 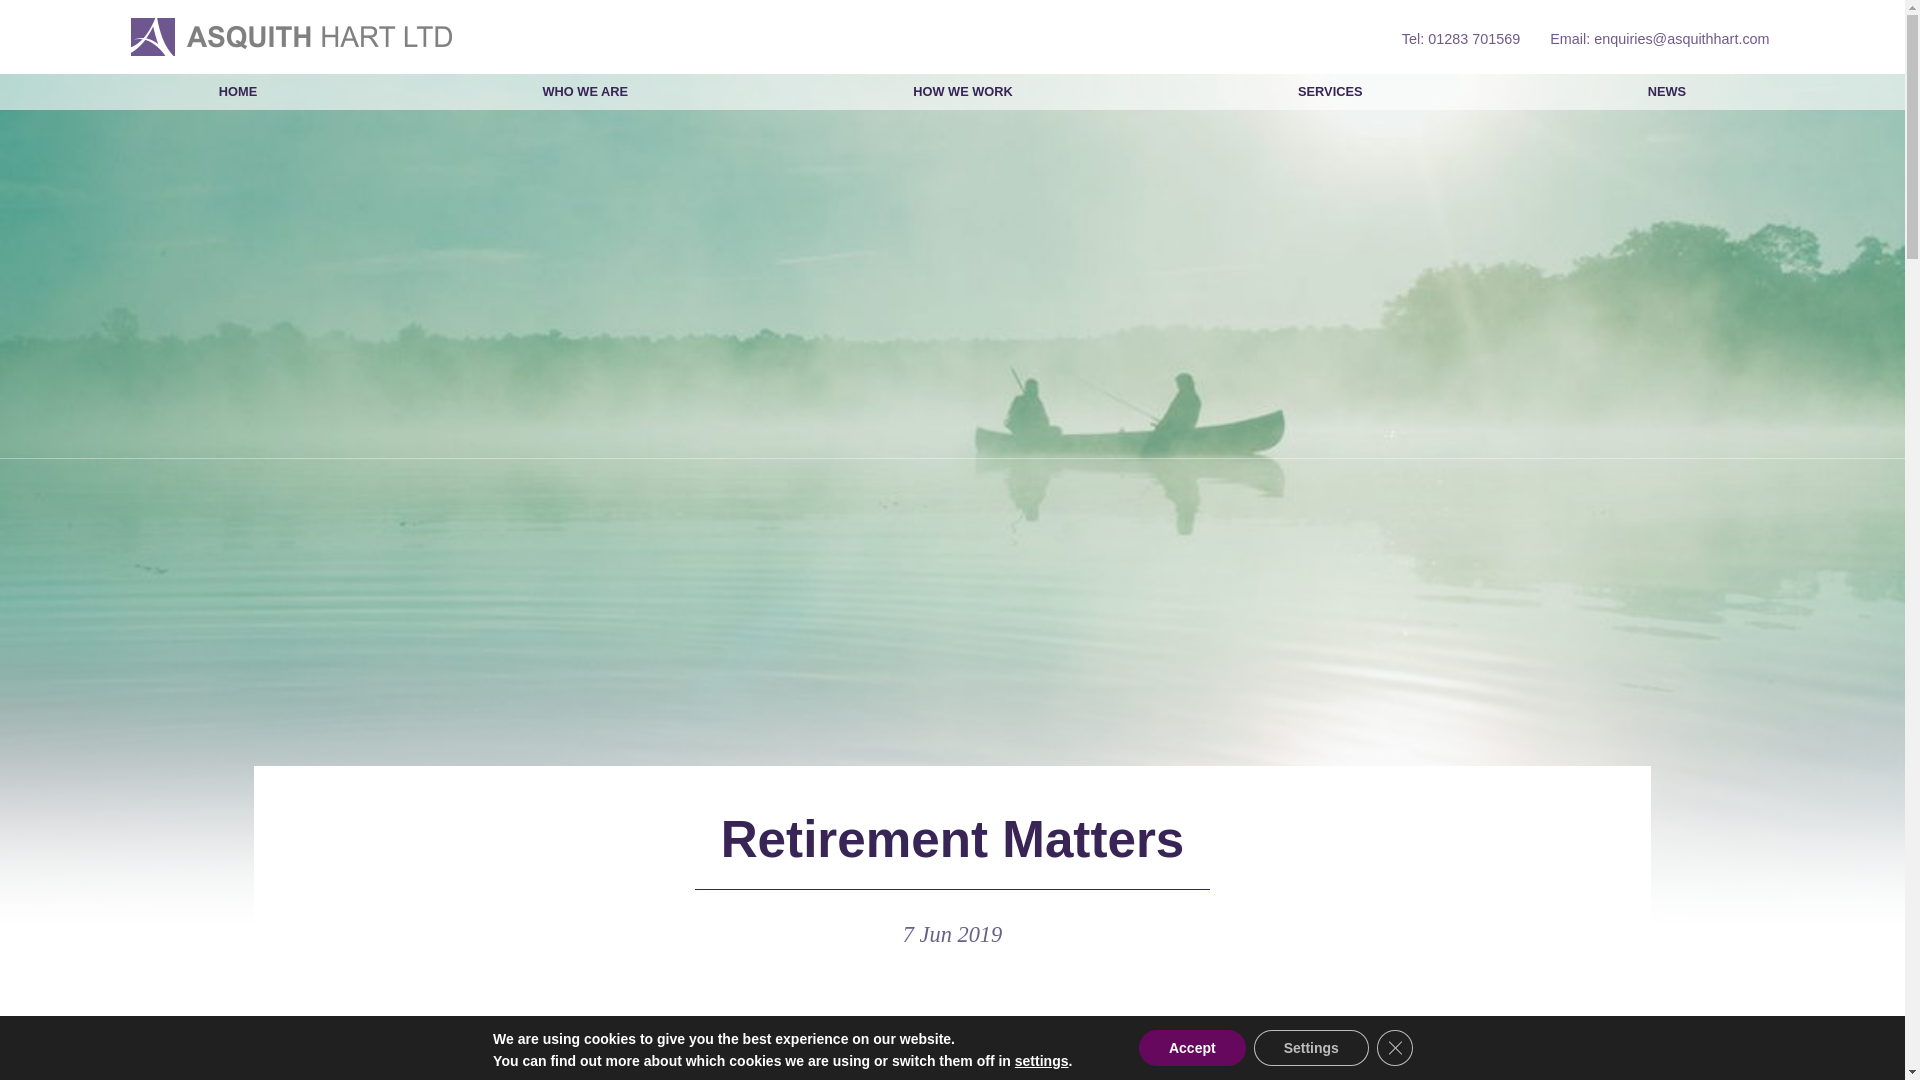 What do you see at coordinates (585, 92) in the screenshot?
I see `WHO WE ARE` at bounding box center [585, 92].